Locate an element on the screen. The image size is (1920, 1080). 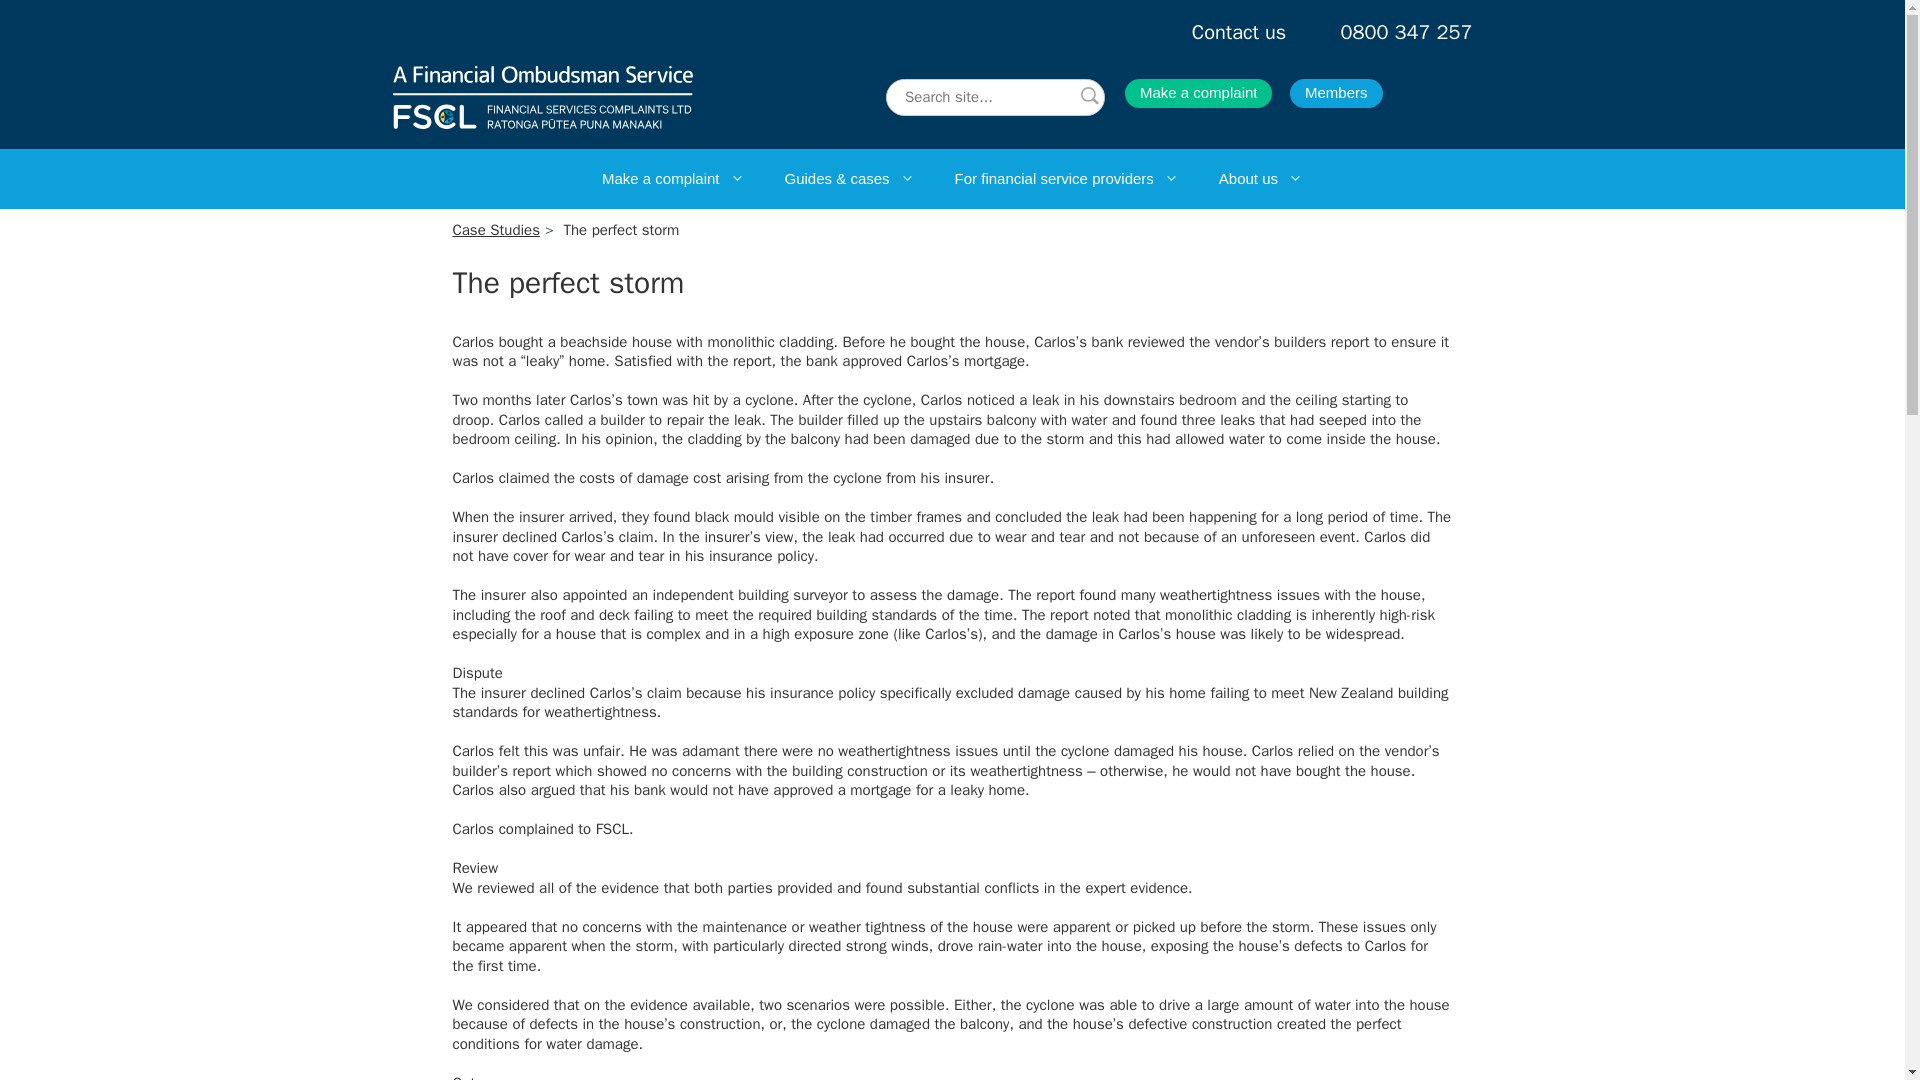
Make a complaint is located at coordinates (1198, 93).